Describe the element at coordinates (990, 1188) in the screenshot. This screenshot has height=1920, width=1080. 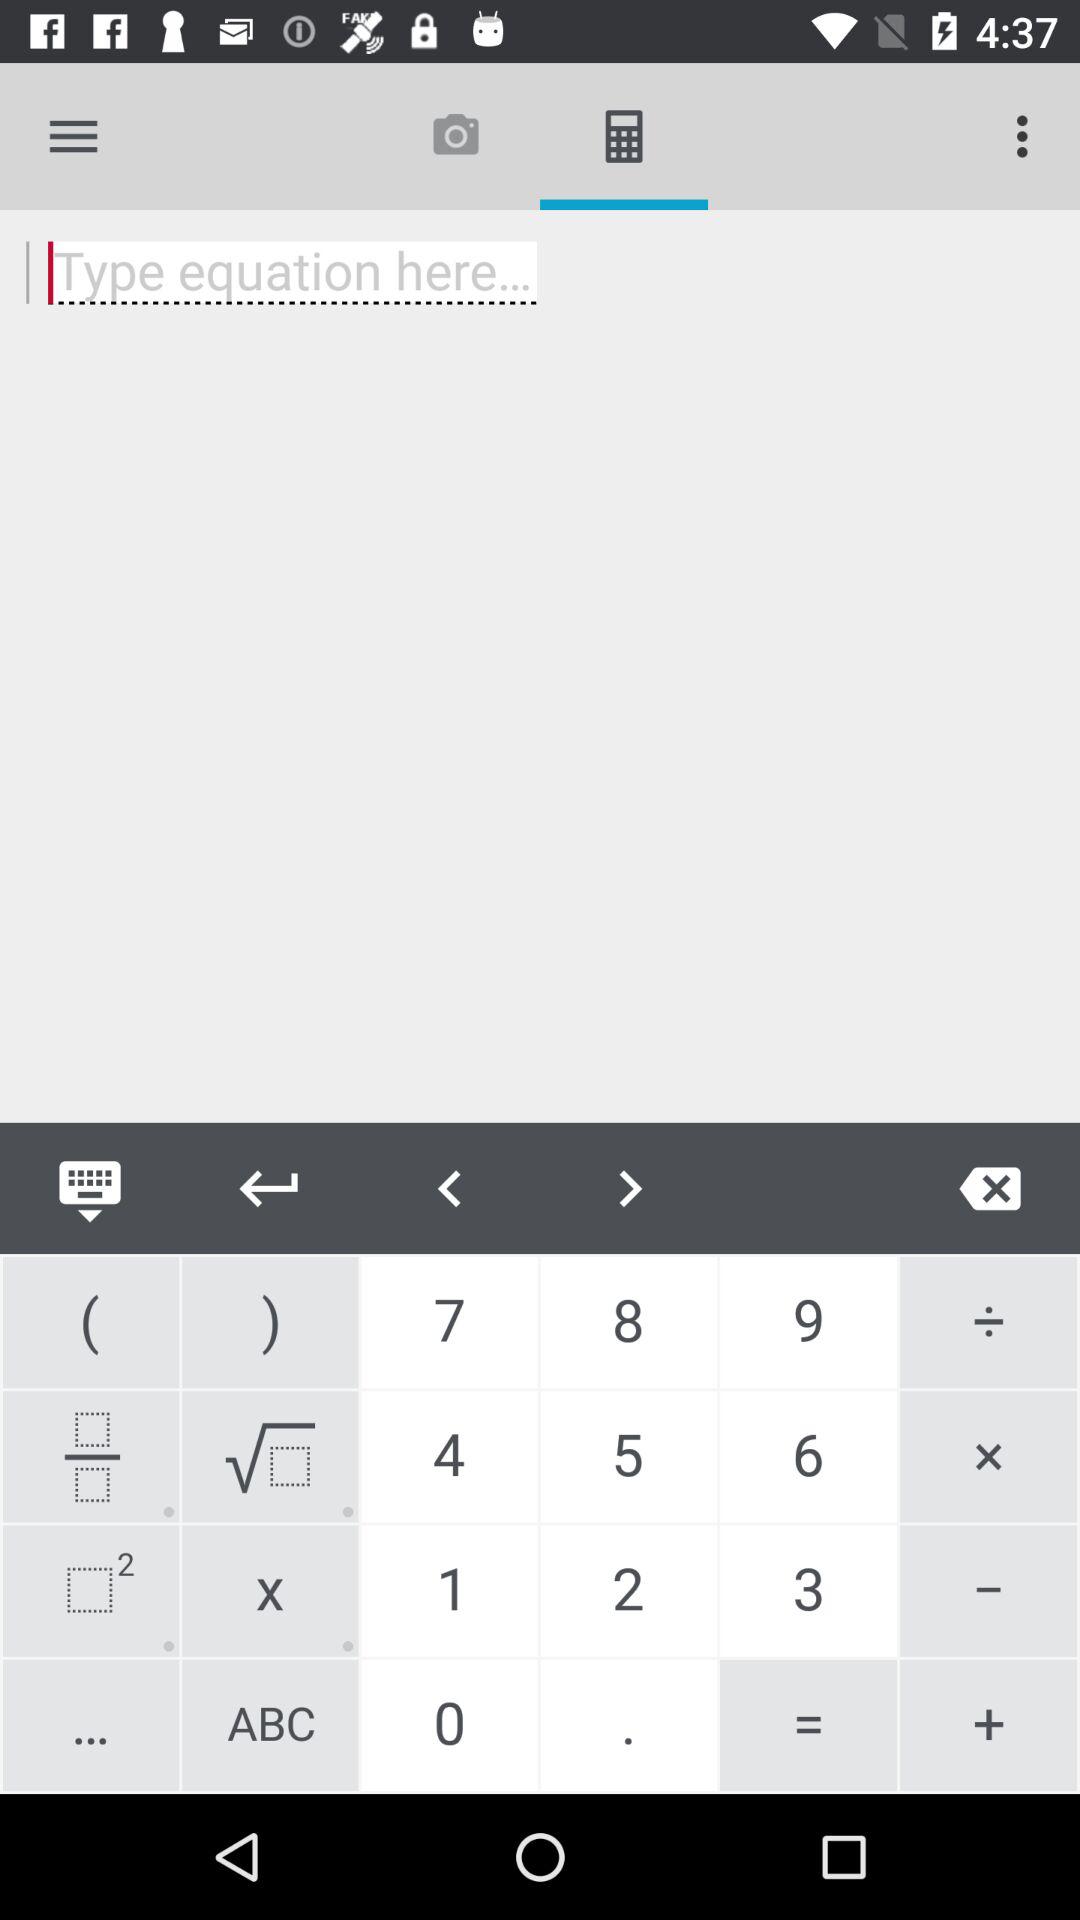
I see `backspace` at that location.